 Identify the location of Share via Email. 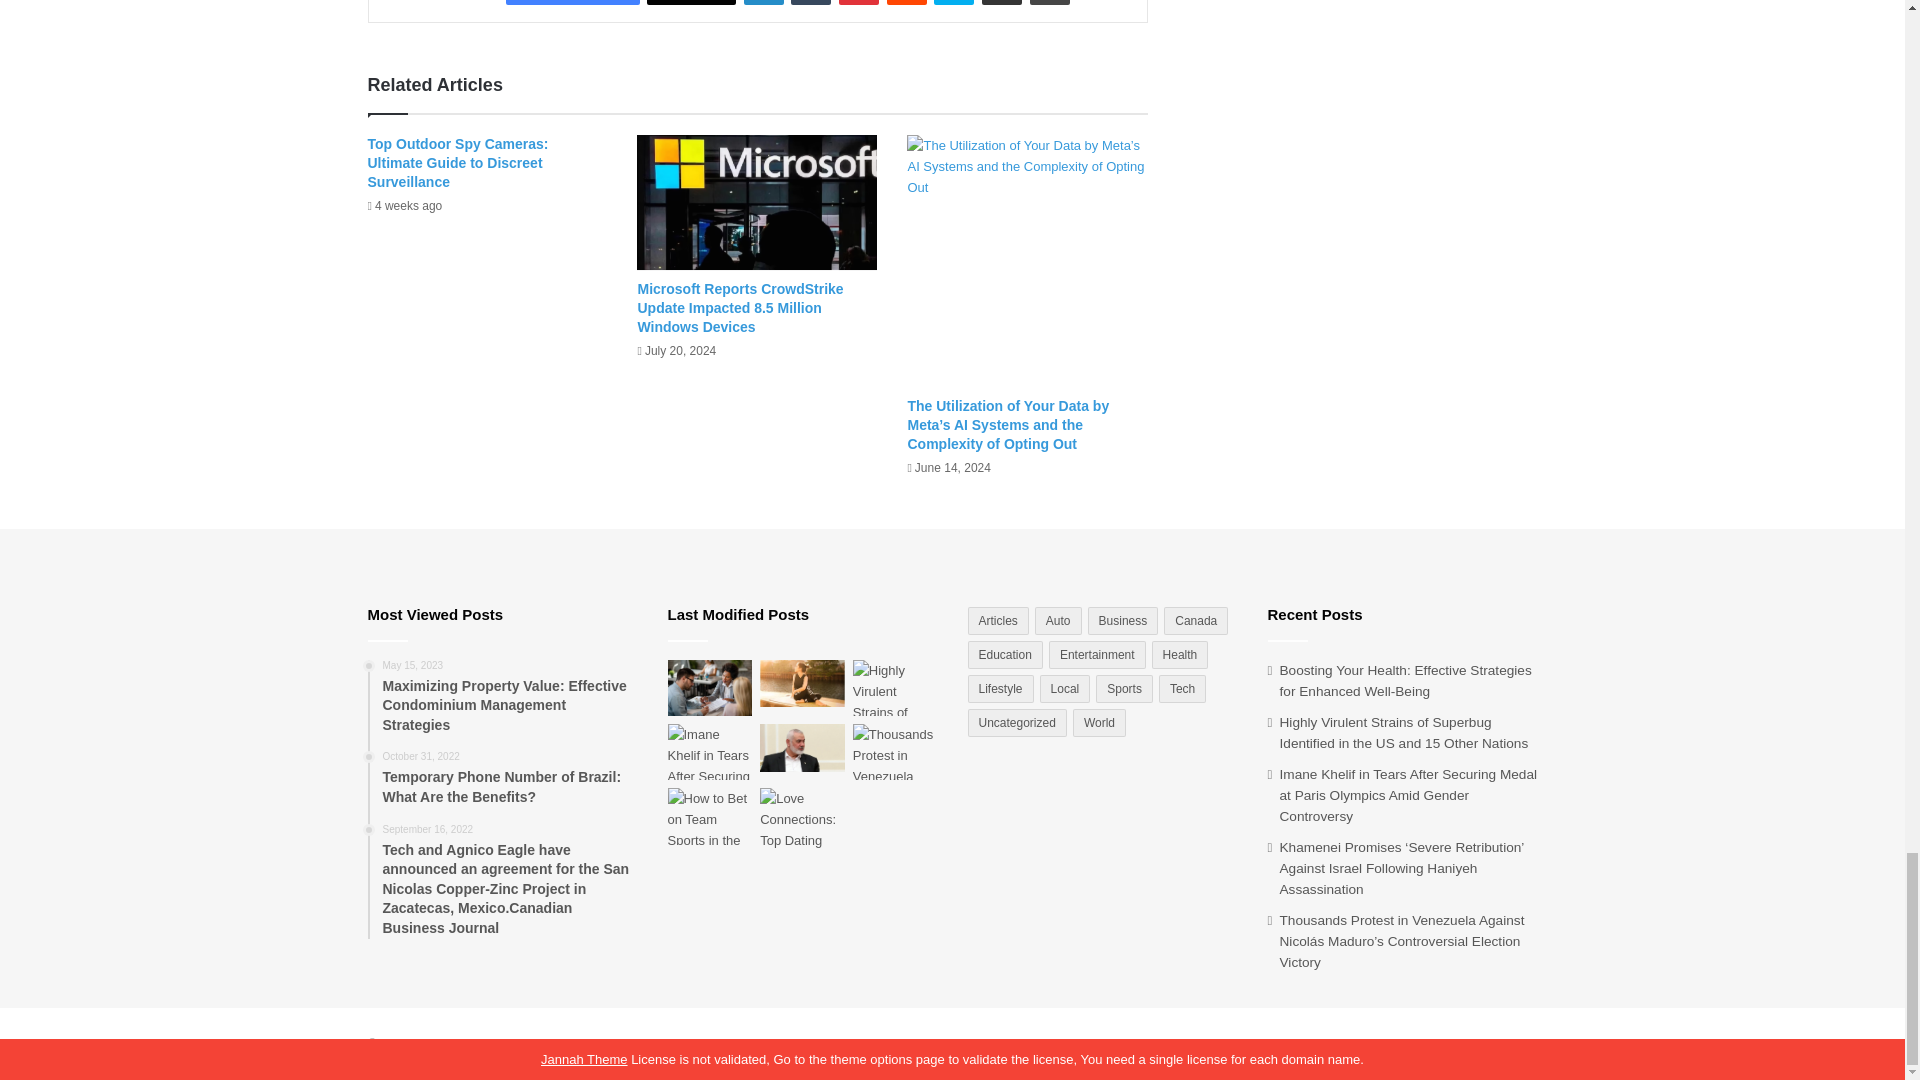
(1001, 2).